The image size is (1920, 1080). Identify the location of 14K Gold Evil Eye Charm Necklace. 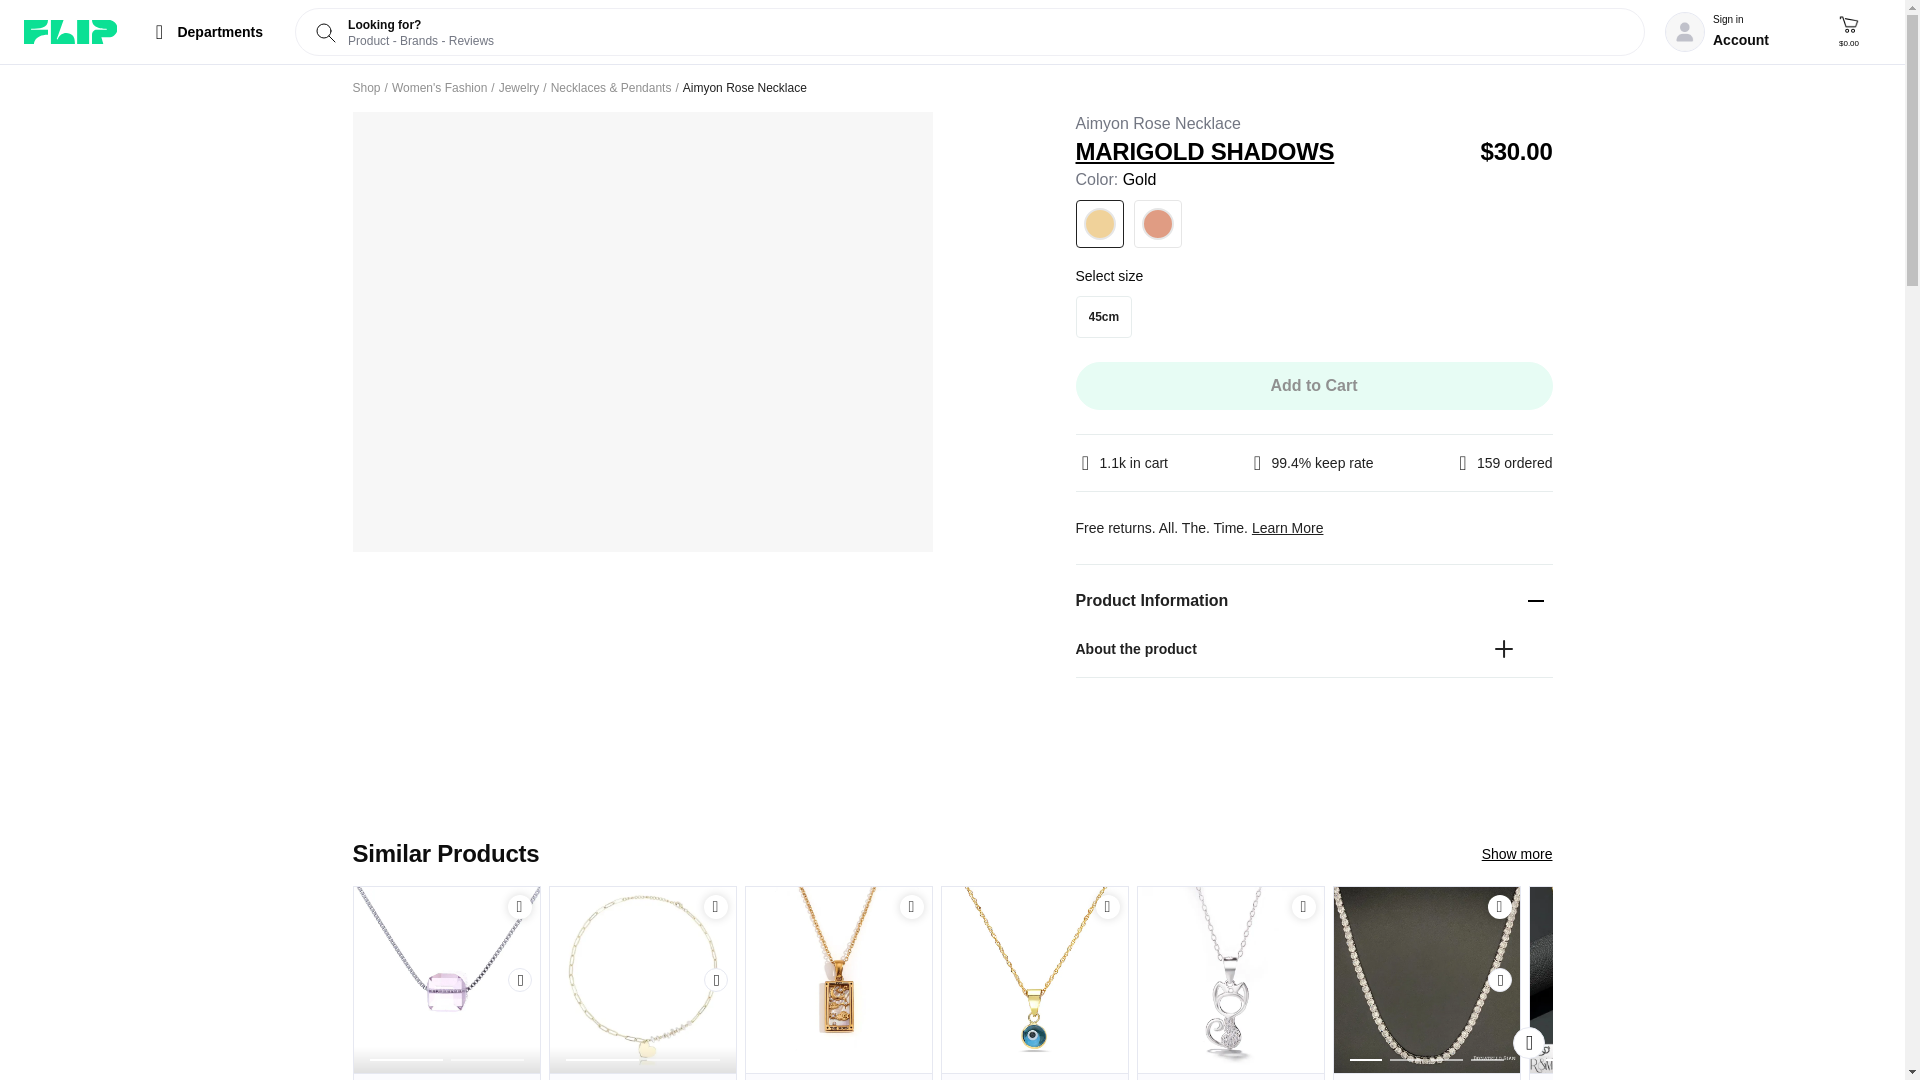
(1035, 1076).